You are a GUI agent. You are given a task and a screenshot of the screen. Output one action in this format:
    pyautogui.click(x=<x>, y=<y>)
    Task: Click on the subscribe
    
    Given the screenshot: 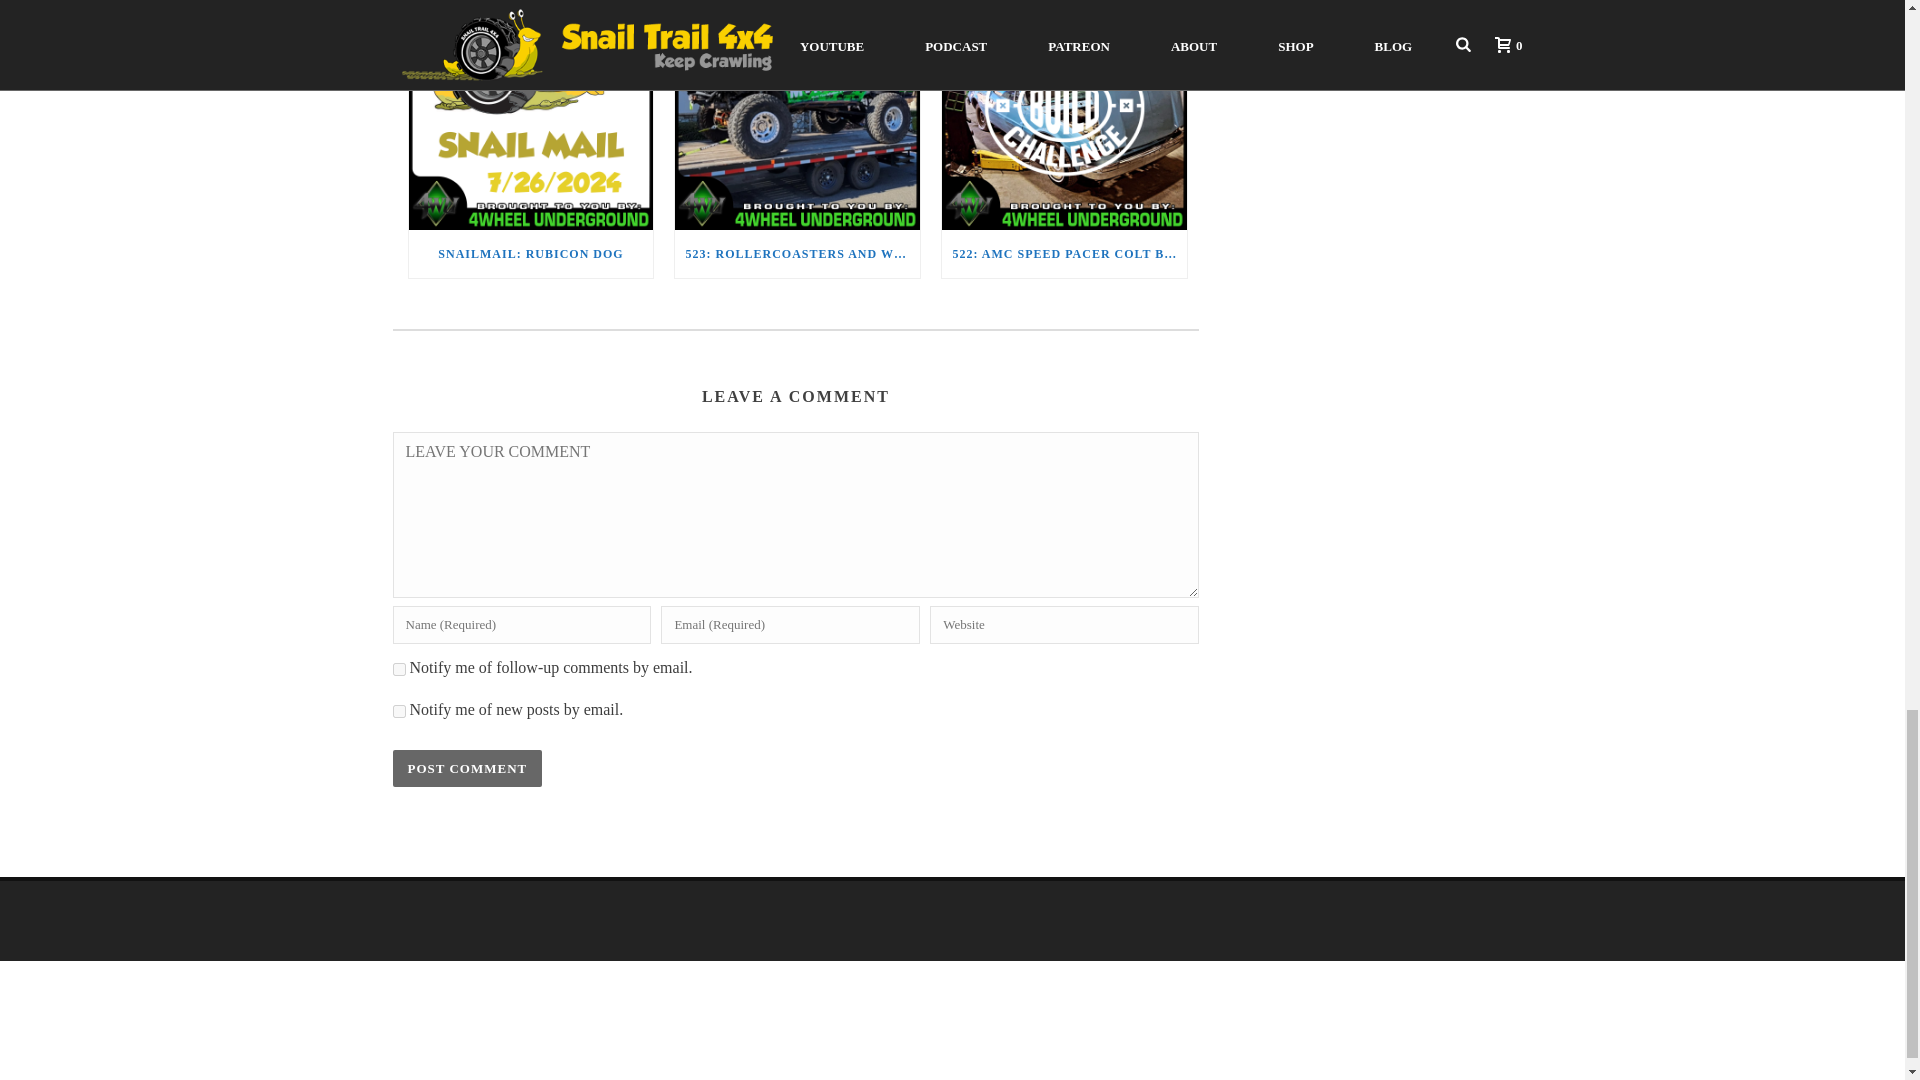 What is the action you would take?
    pyautogui.click(x=398, y=670)
    